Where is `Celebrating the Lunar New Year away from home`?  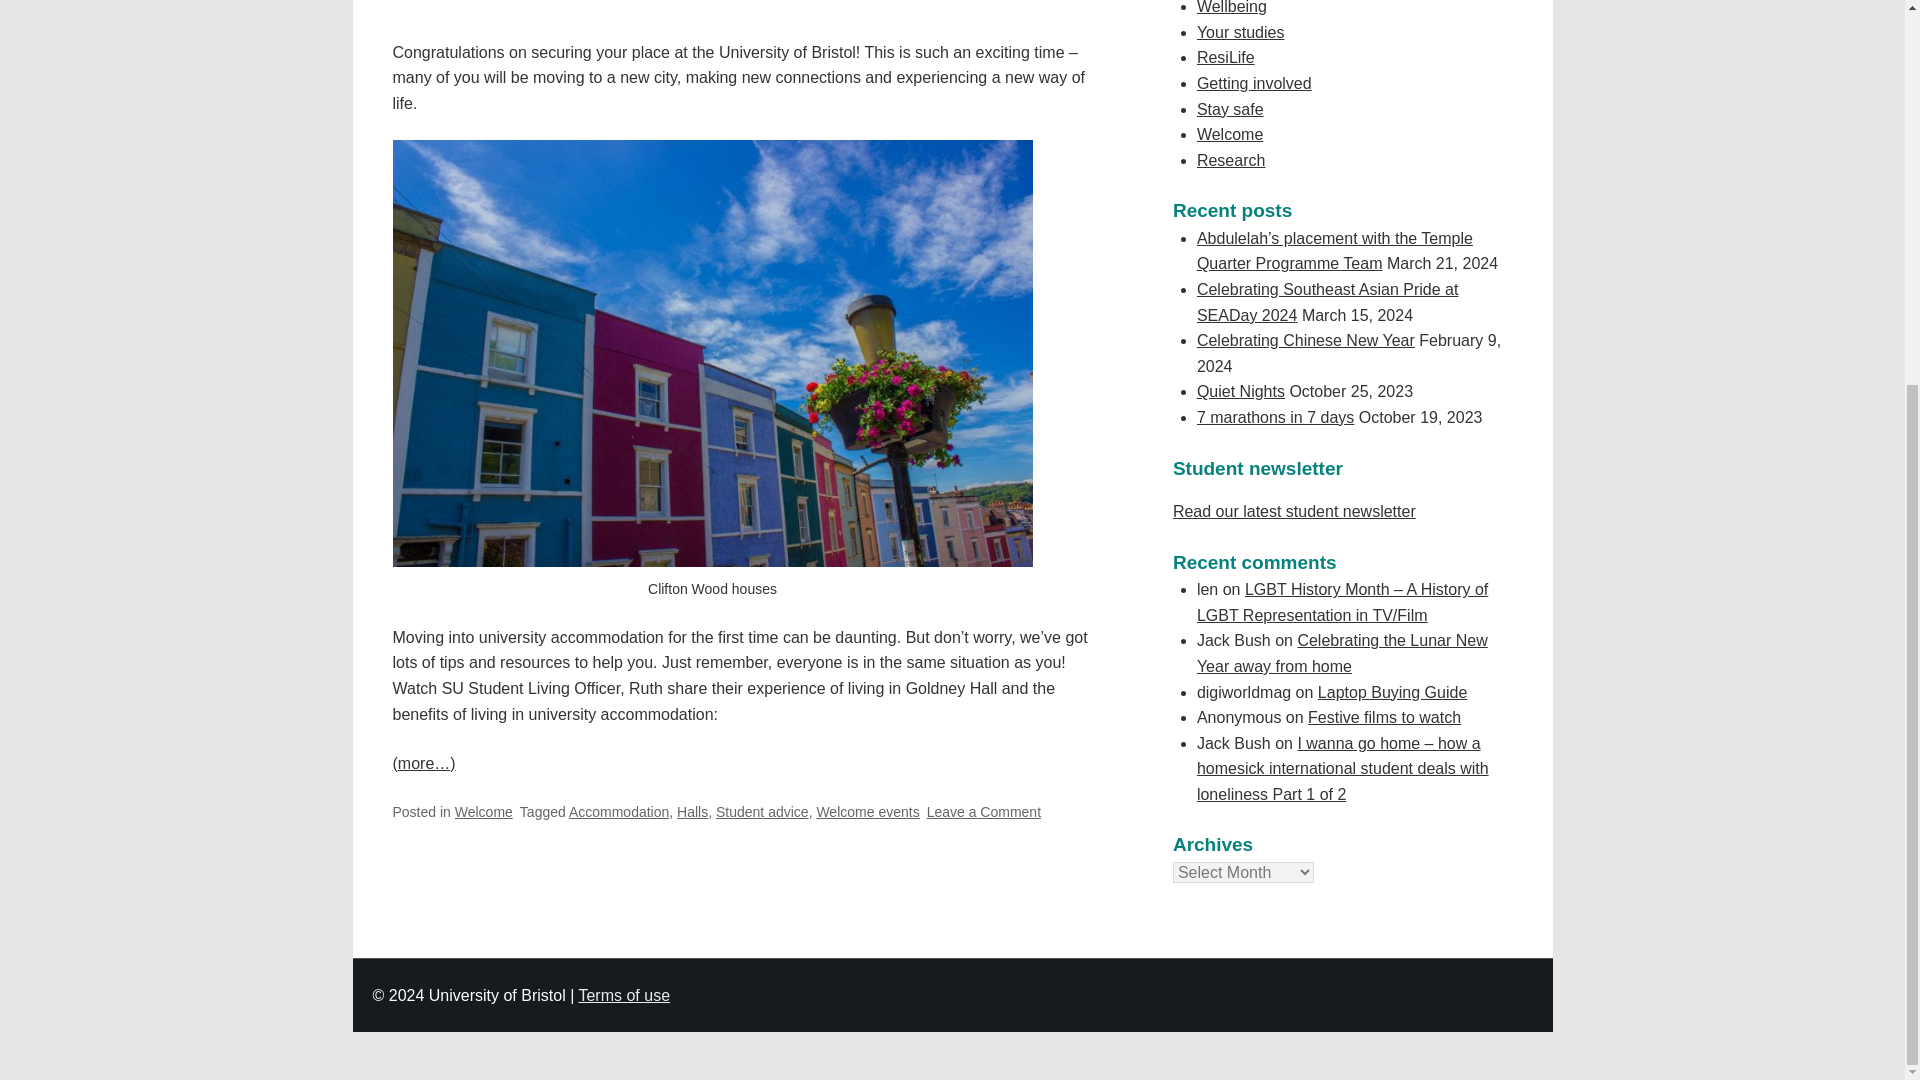
Celebrating the Lunar New Year away from home is located at coordinates (1342, 653).